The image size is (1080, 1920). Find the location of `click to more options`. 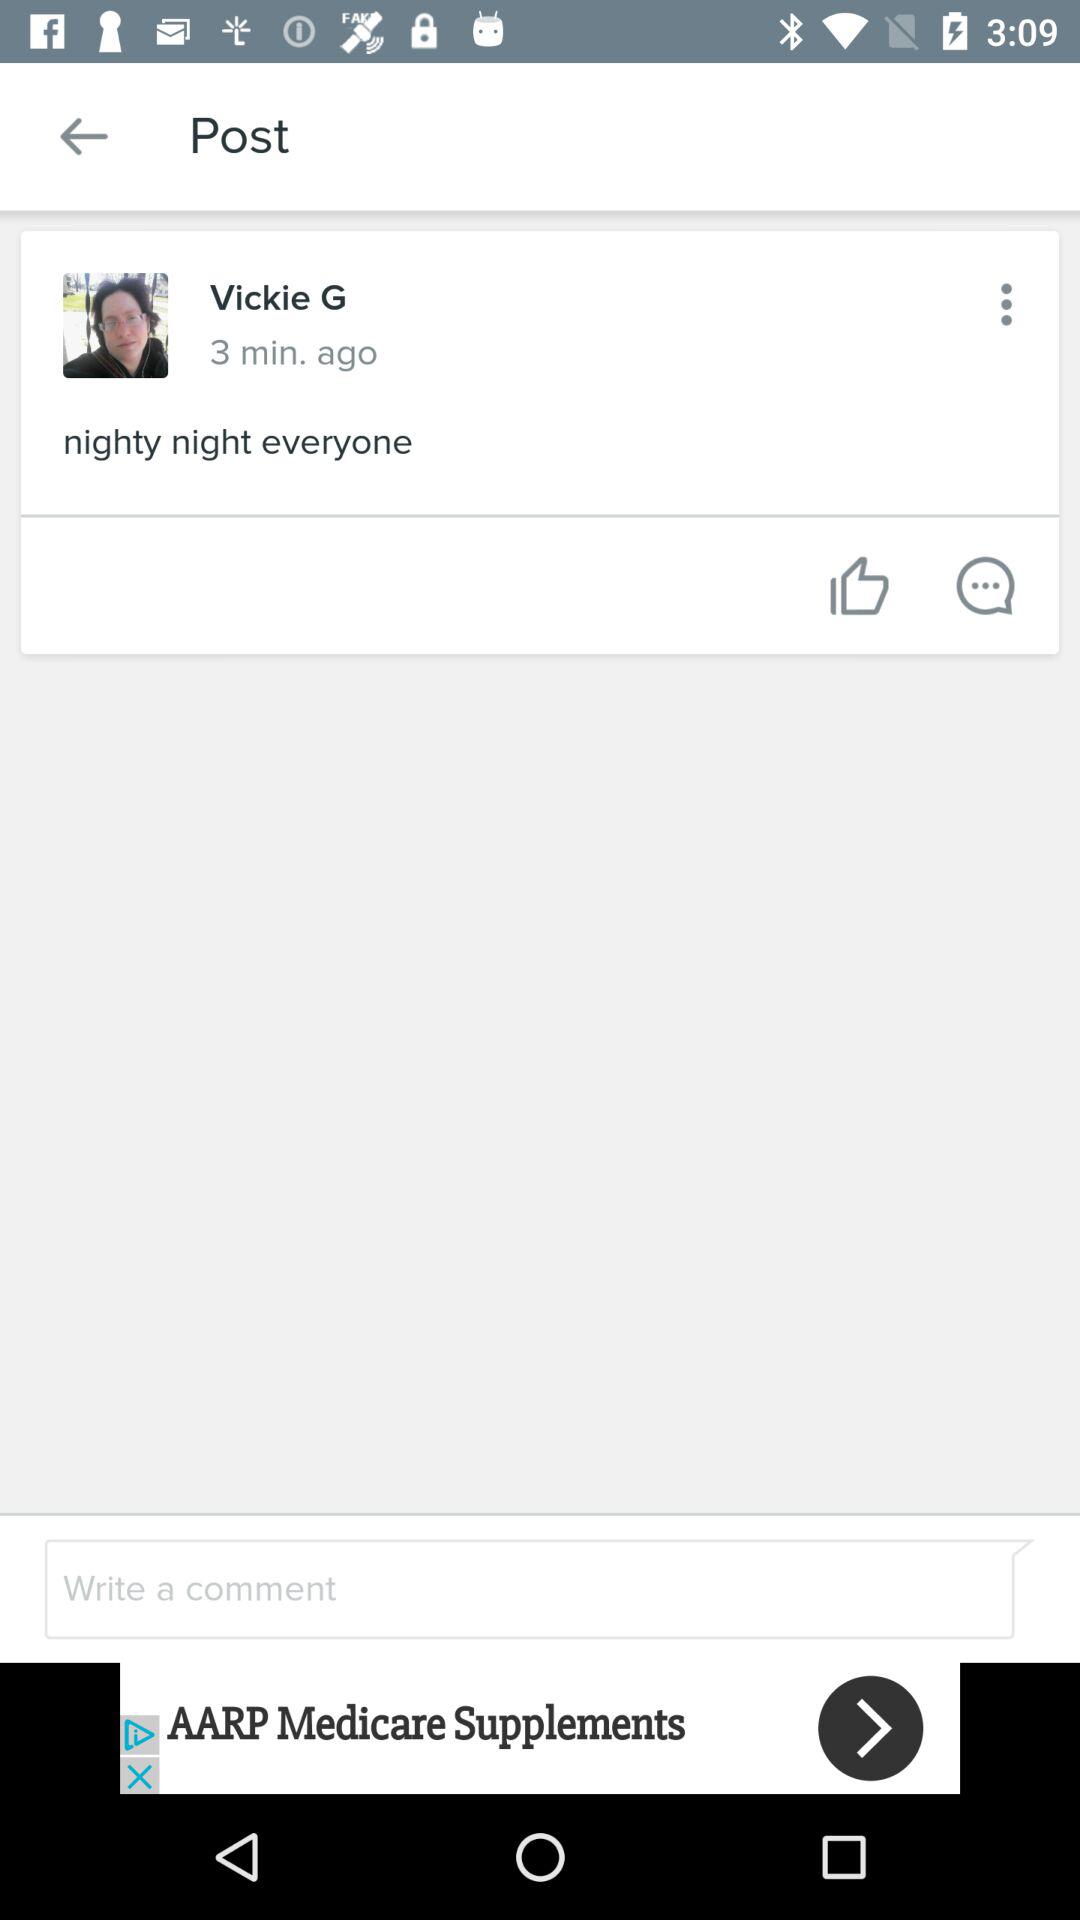

click to more options is located at coordinates (1006, 304).